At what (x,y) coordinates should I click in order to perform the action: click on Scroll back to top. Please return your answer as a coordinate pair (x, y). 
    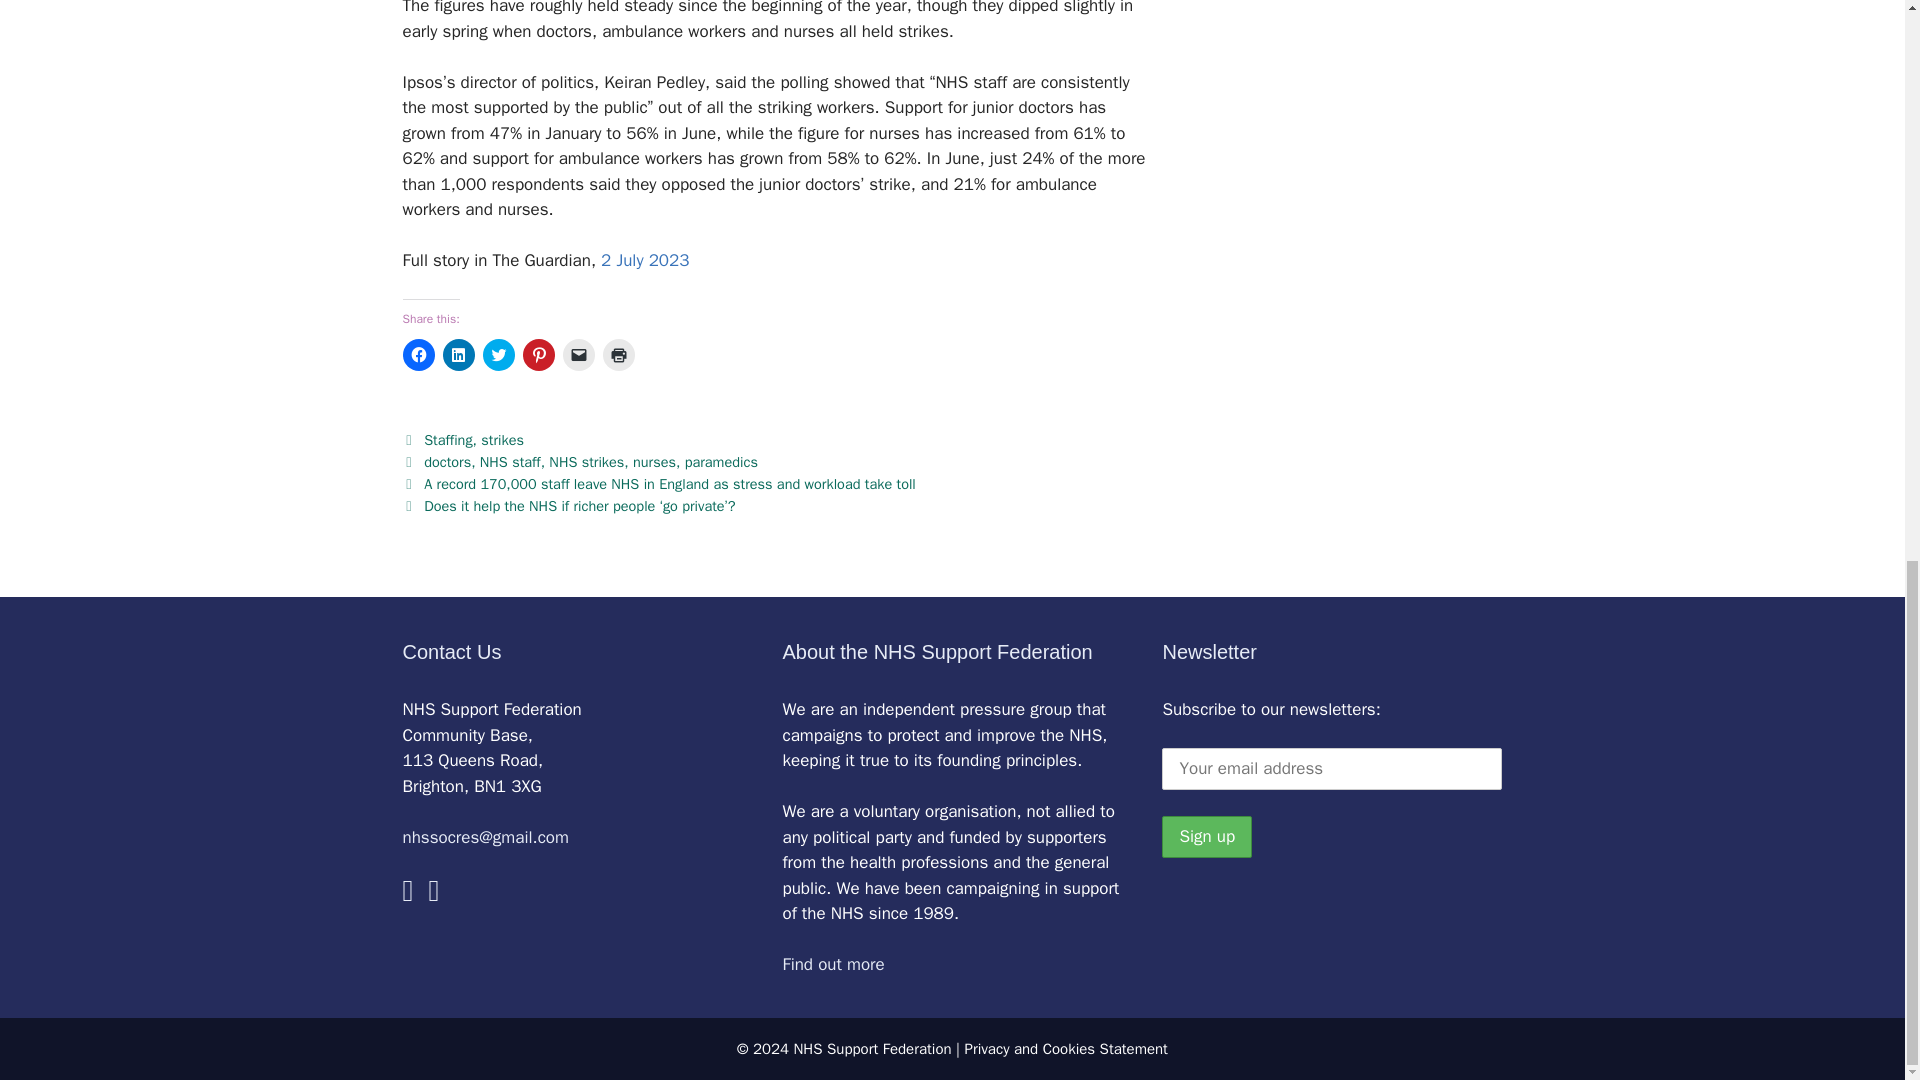
    Looking at the image, I should click on (1855, 862).